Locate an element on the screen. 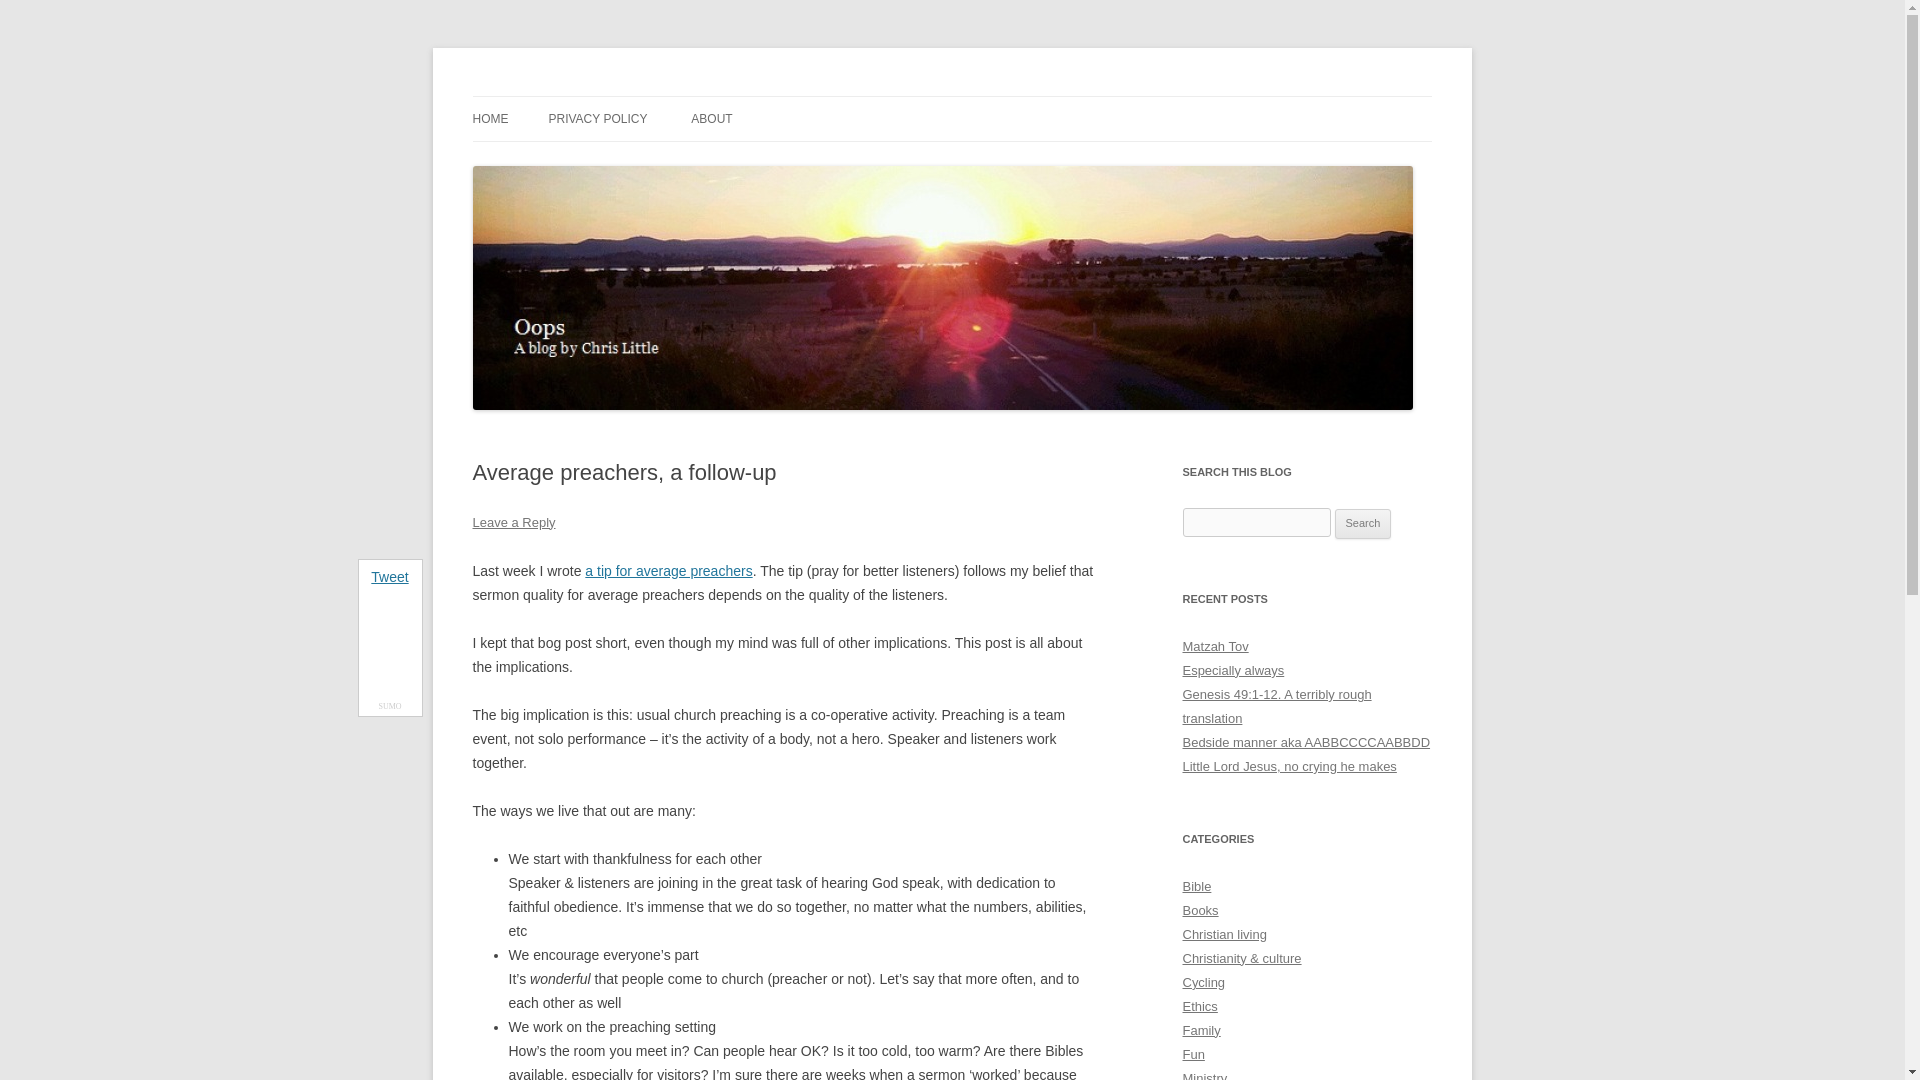 This screenshot has width=1920, height=1080. Matzah Tov is located at coordinates (1215, 646).